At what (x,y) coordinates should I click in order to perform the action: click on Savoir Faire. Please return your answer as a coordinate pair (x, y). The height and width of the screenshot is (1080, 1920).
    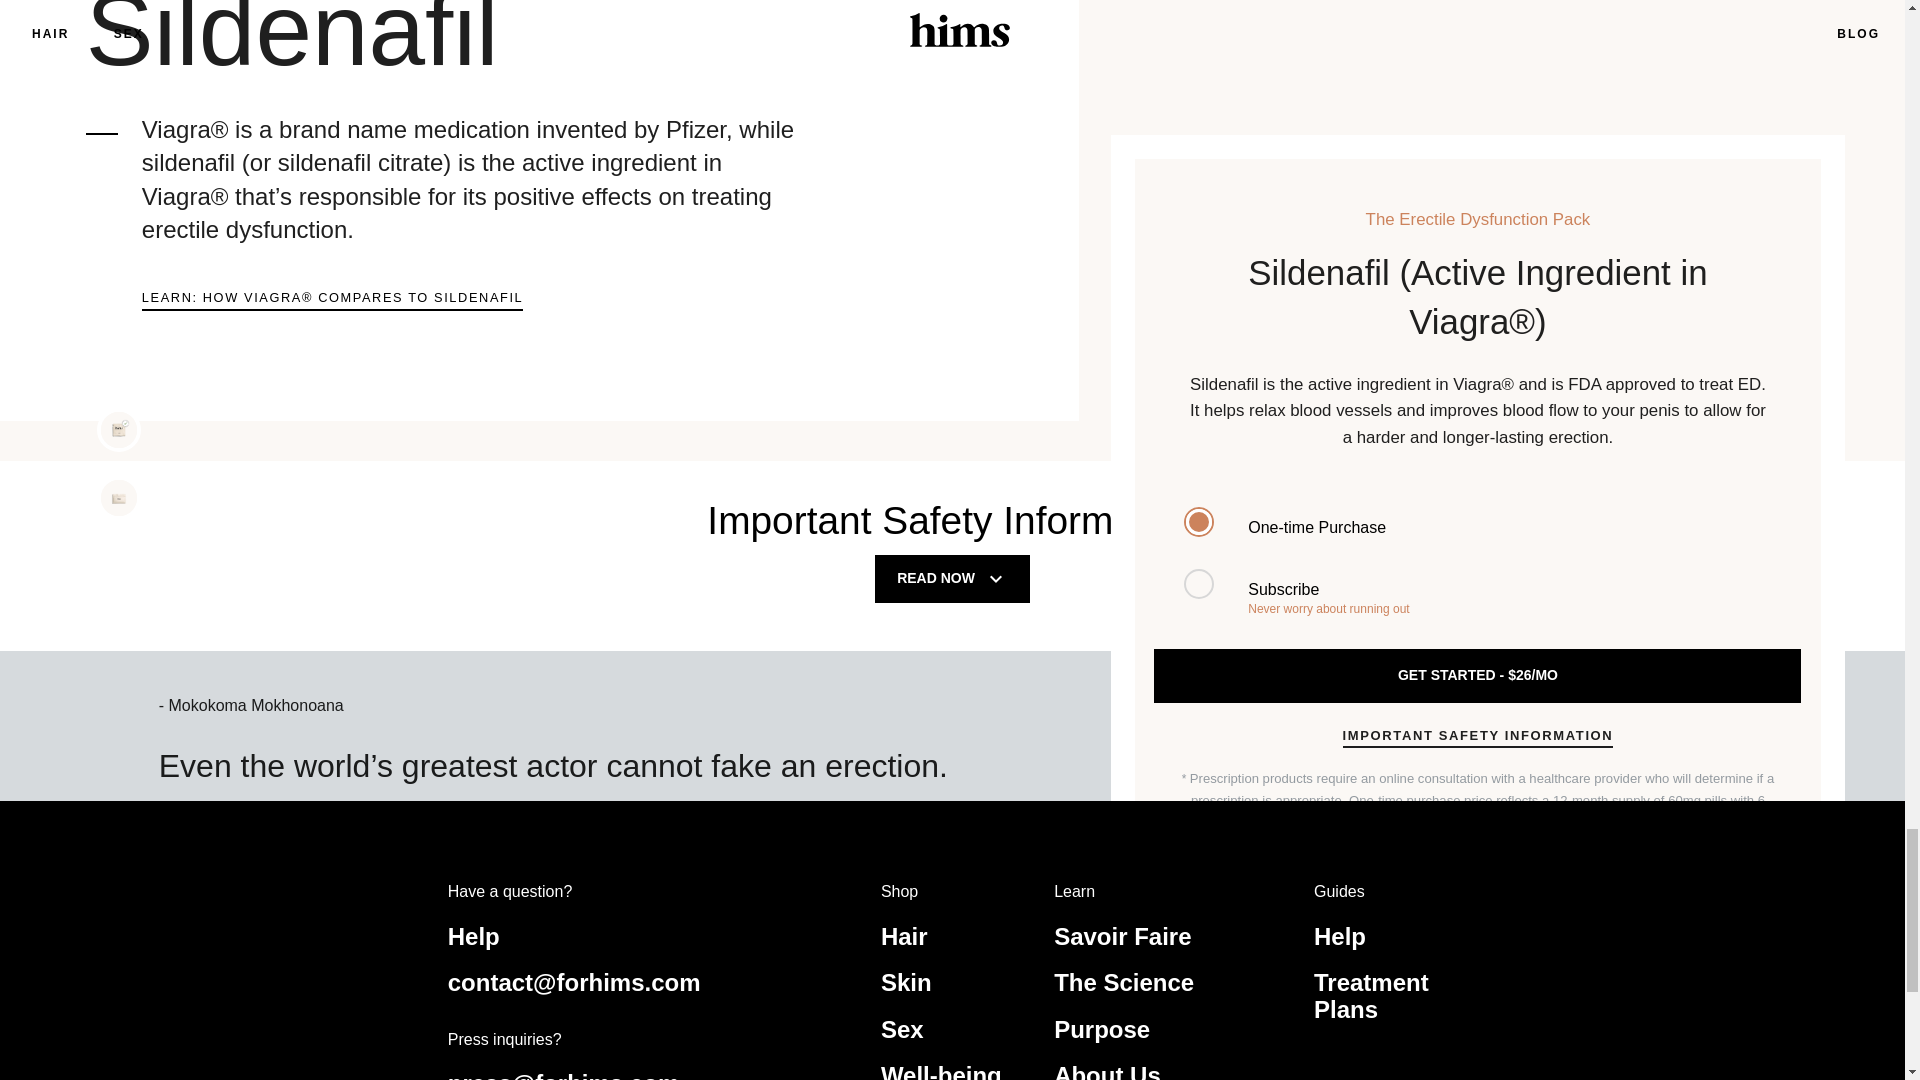
    Looking at the image, I should click on (1122, 936).